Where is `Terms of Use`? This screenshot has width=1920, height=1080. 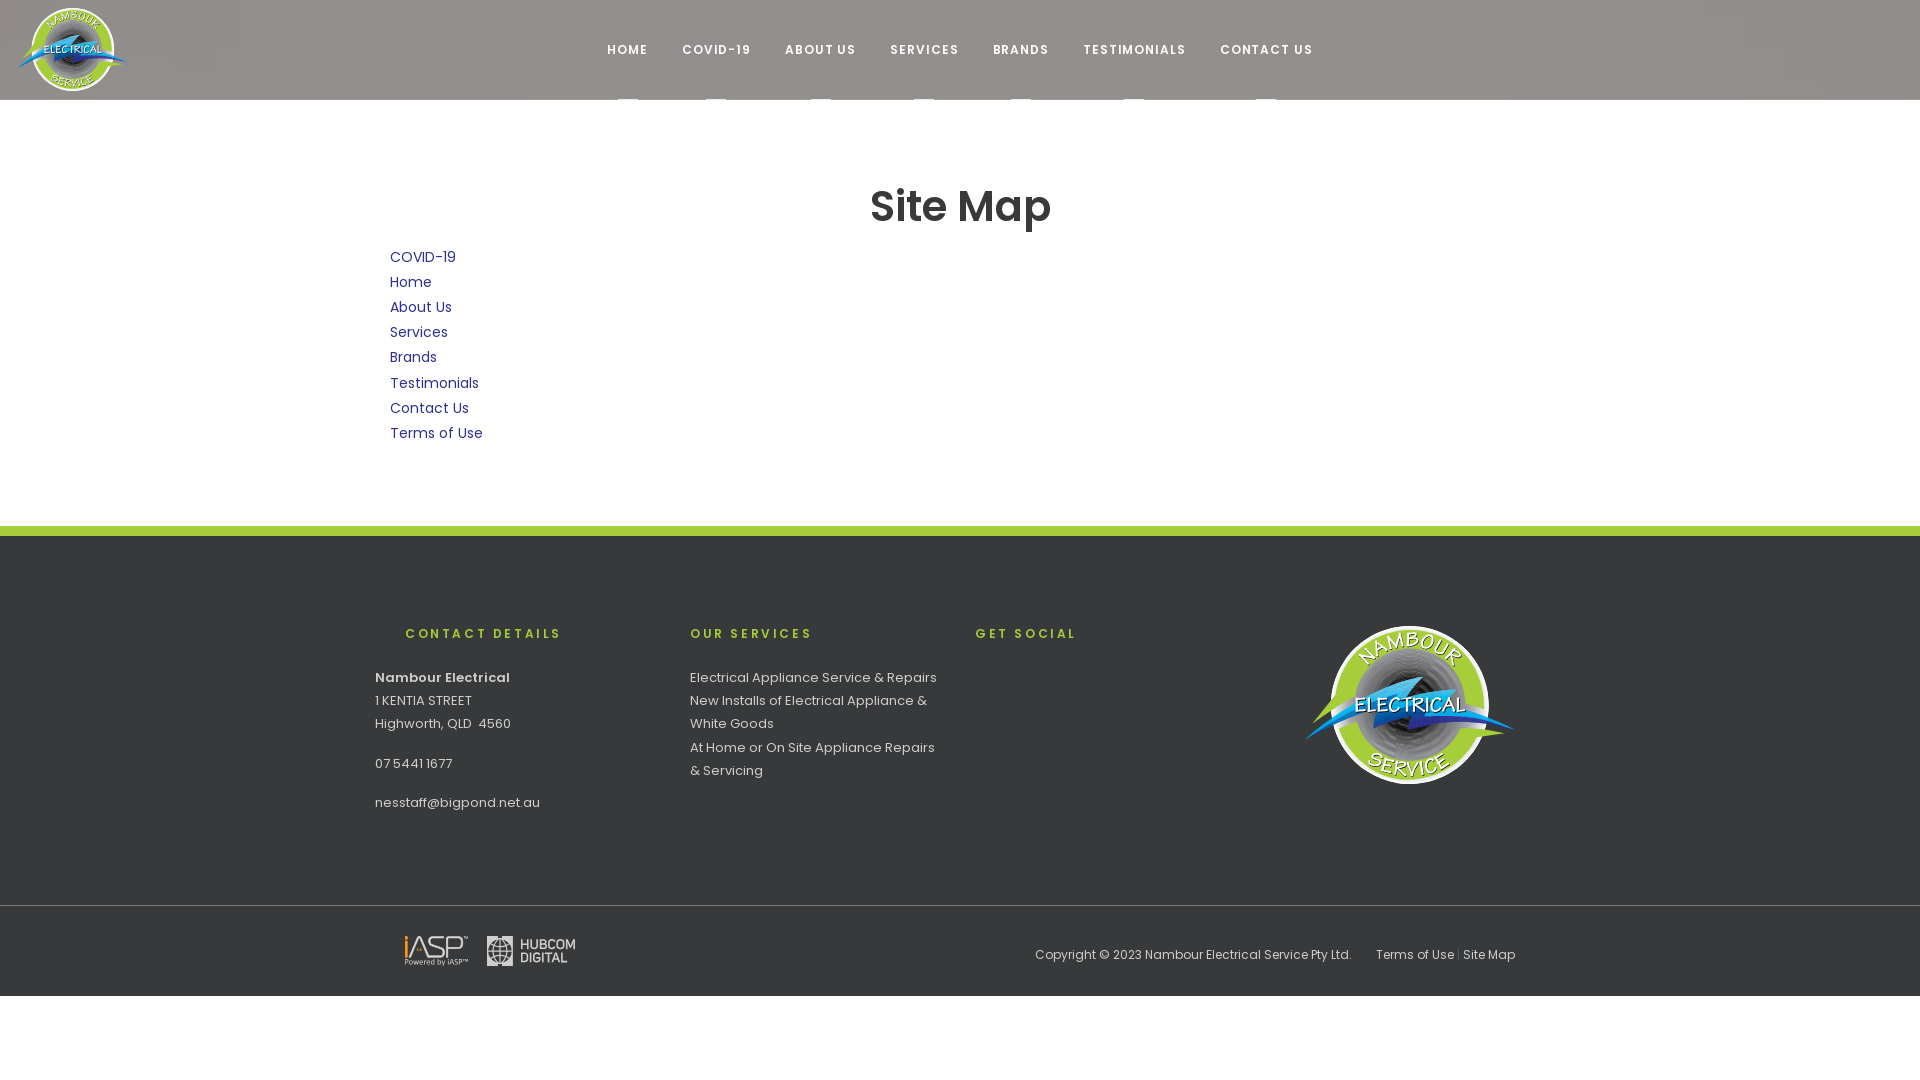
Terms of Use is located at coordinates (1415, 954).